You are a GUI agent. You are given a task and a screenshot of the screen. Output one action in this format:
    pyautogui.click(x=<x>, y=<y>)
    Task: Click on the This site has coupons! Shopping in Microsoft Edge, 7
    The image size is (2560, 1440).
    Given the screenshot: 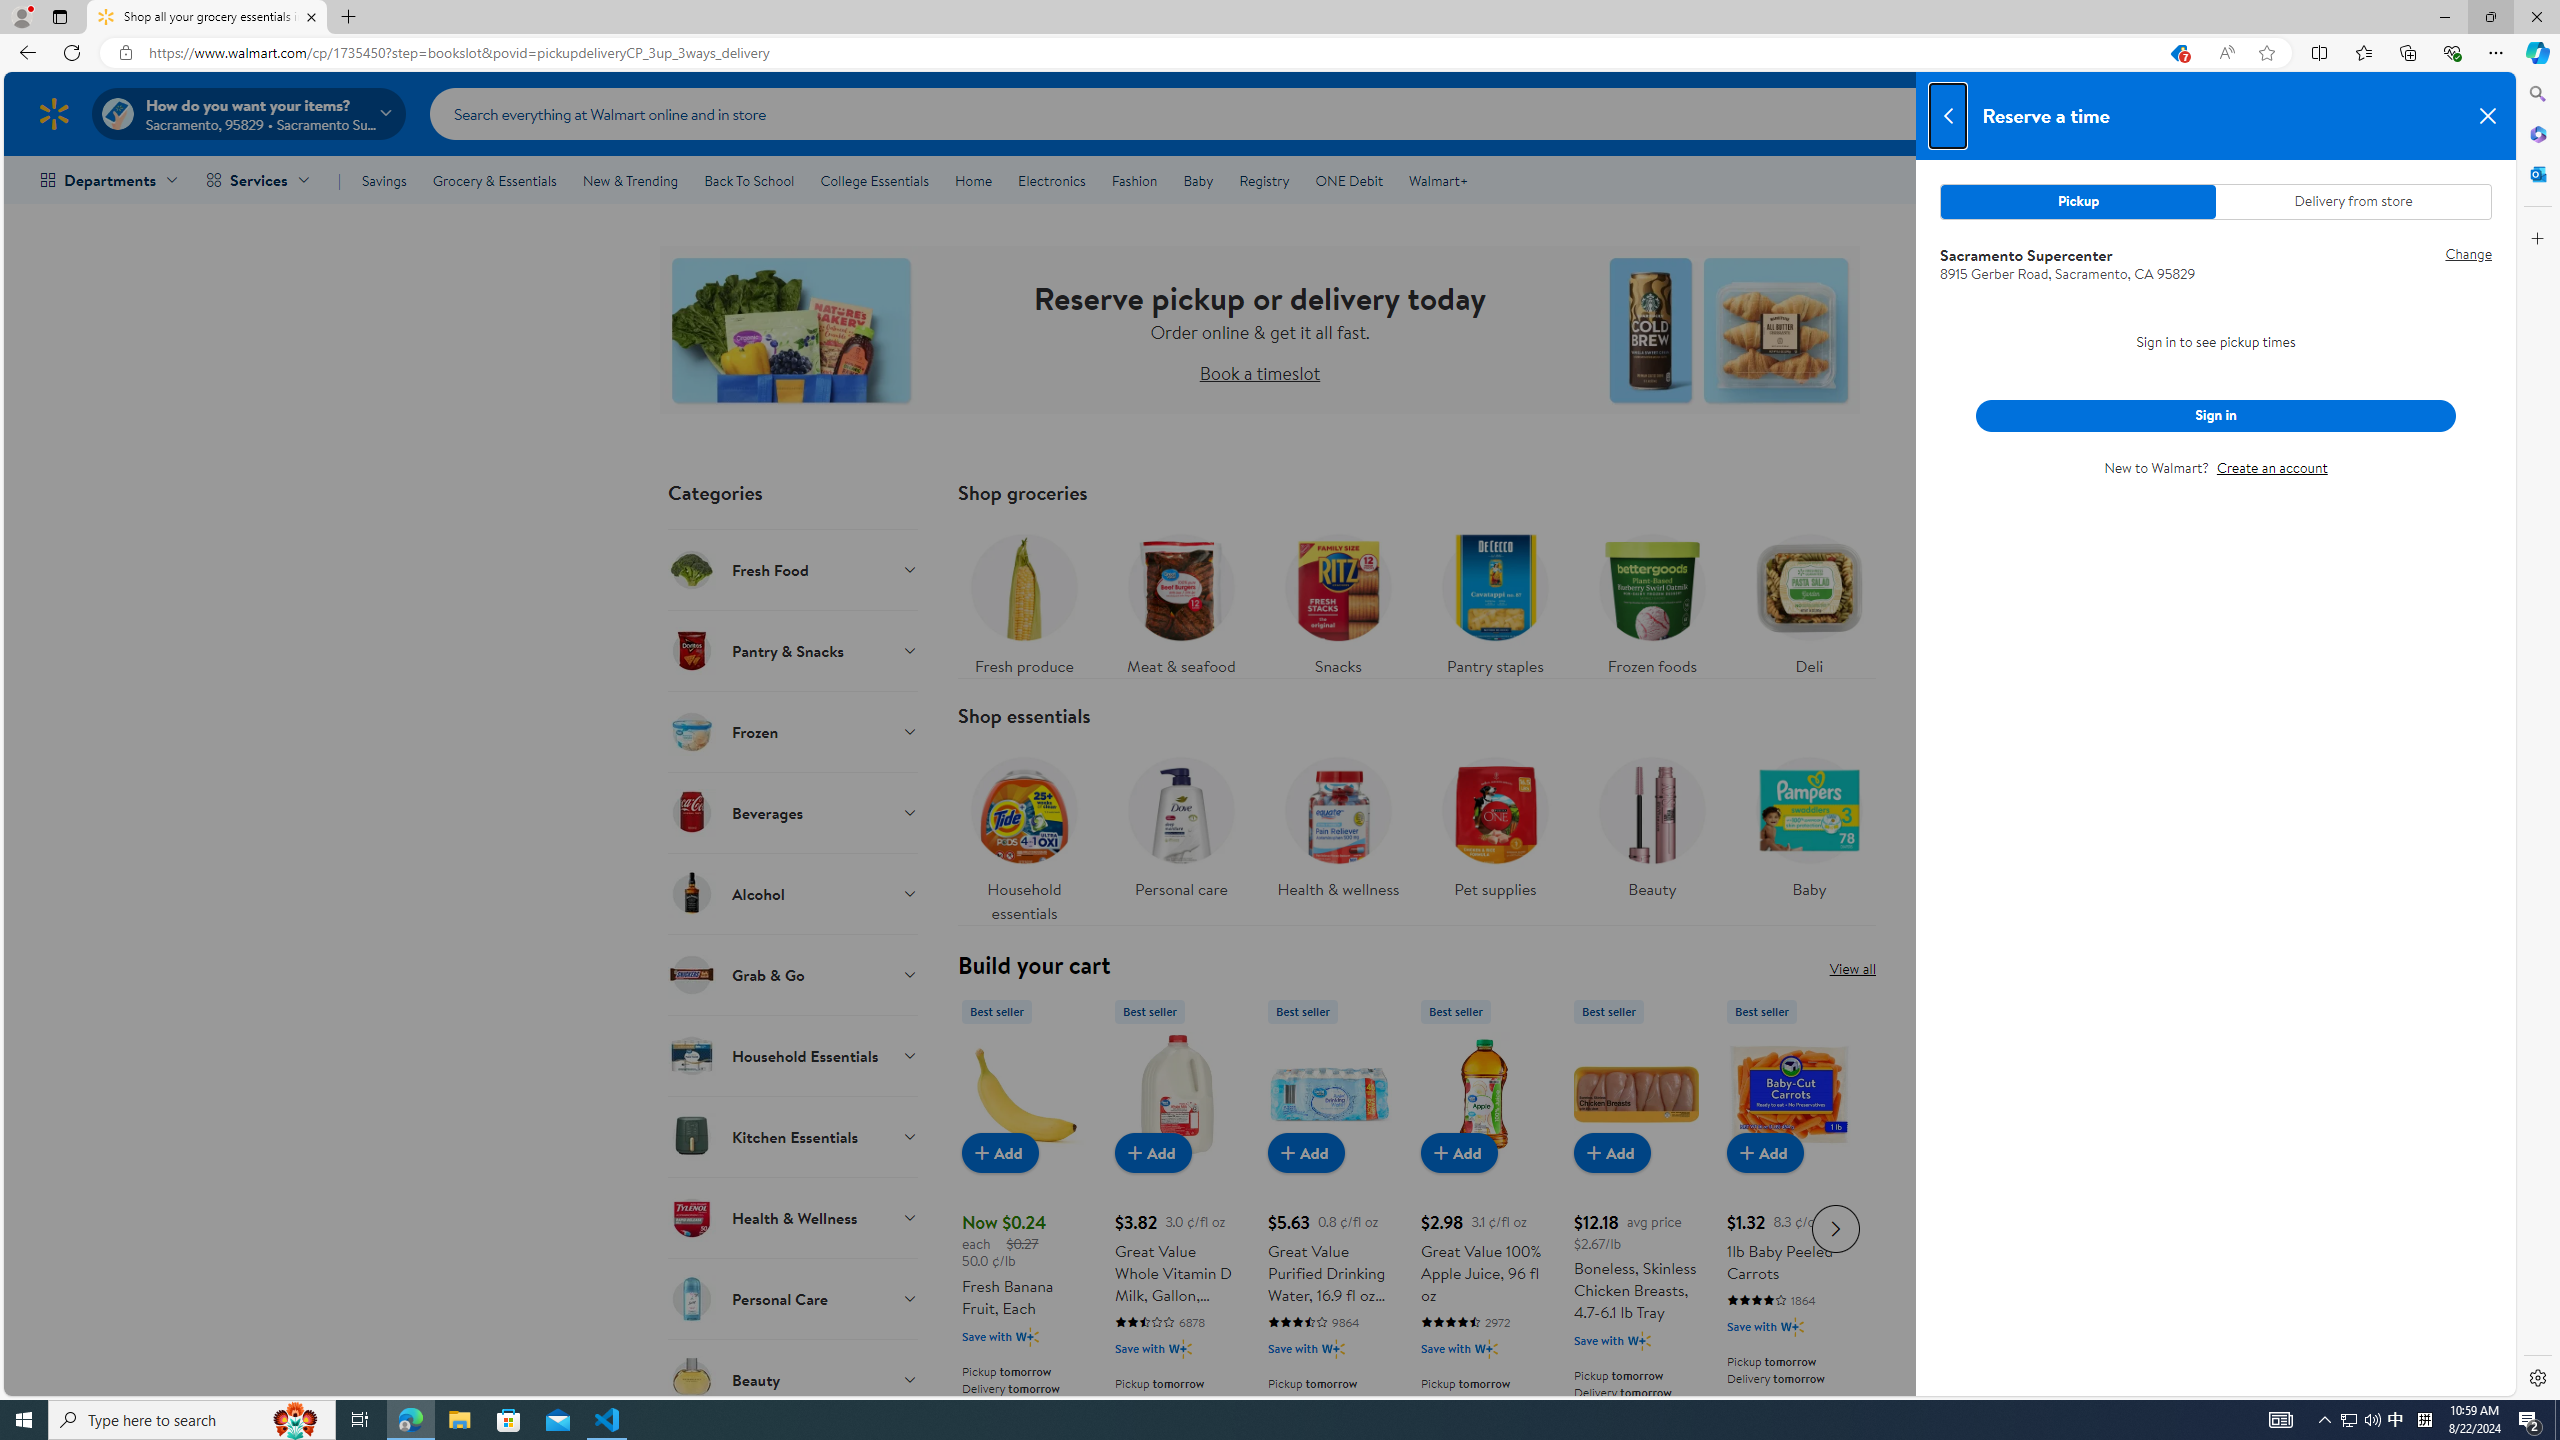 What is the action you would take?
    pyautogui.click(x=2178, y=53)
    